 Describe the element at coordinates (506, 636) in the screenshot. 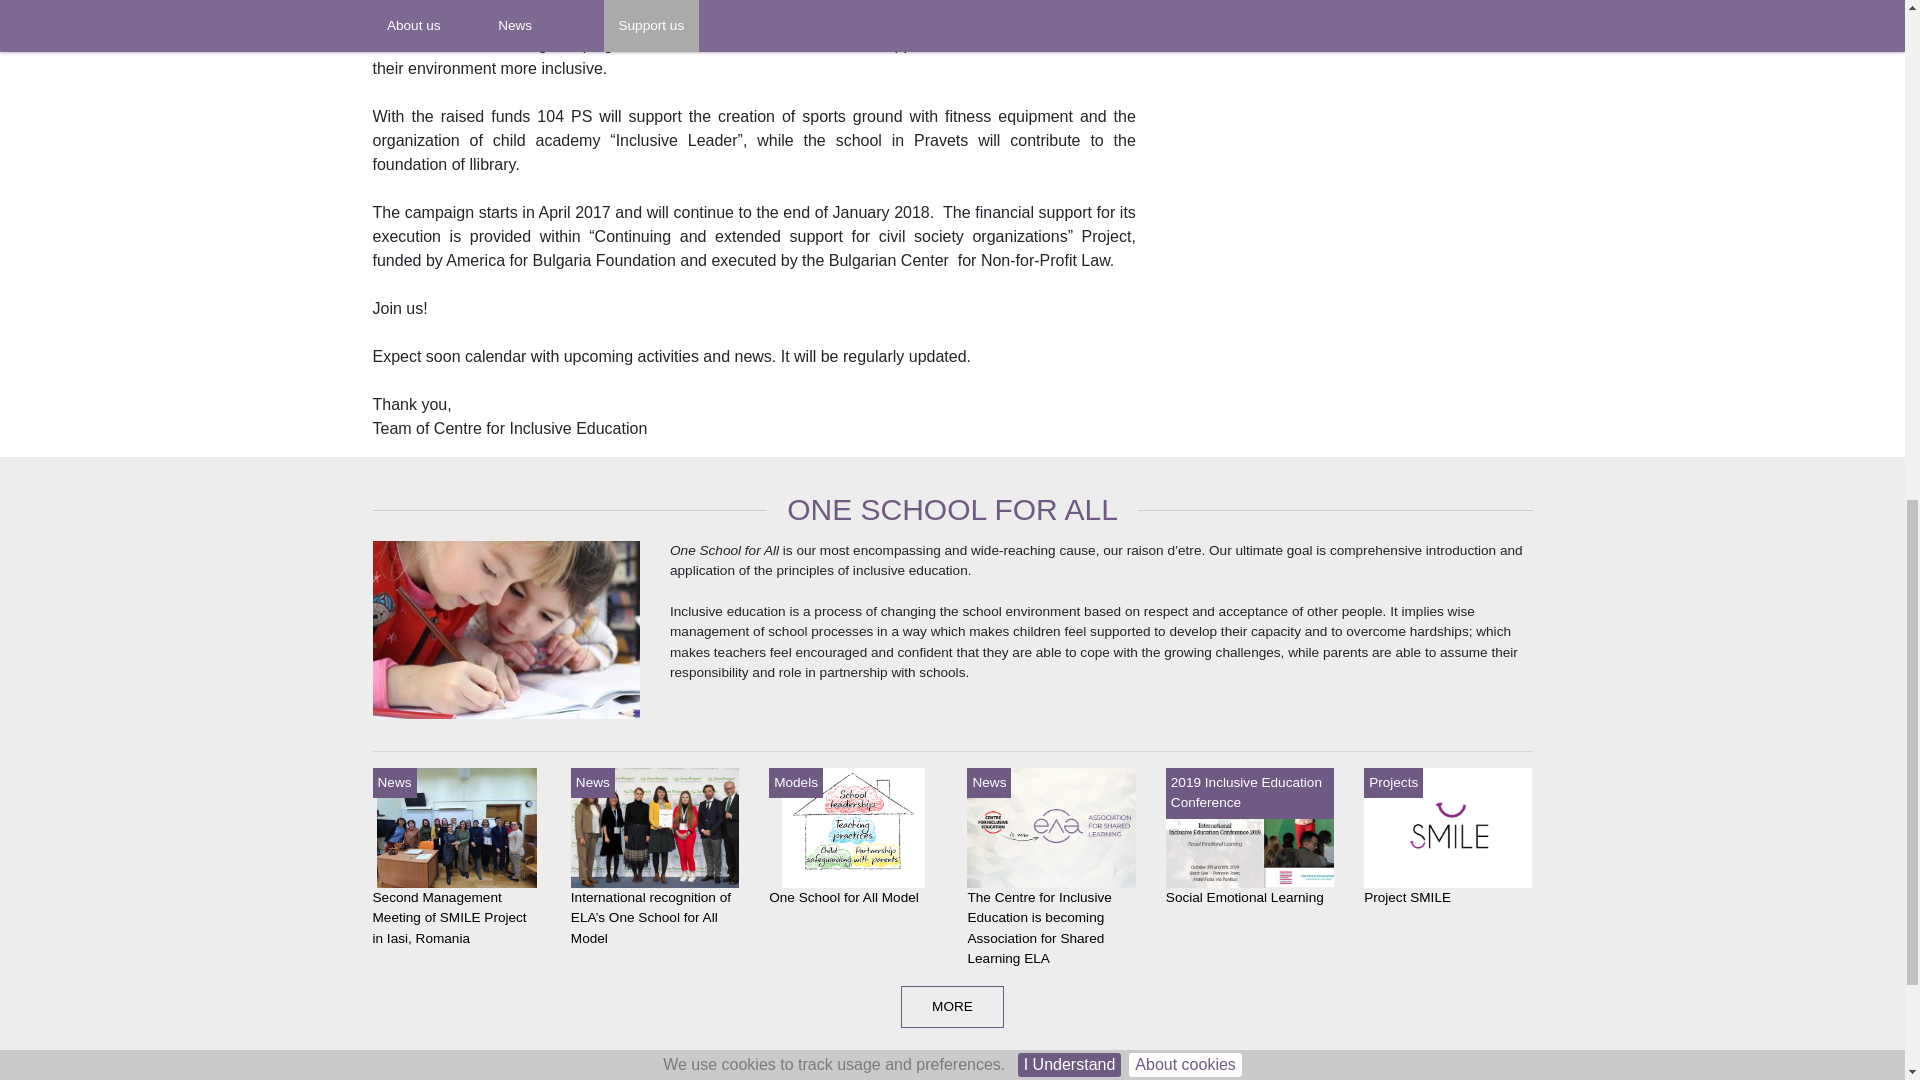

I see `One School for All` at that location.